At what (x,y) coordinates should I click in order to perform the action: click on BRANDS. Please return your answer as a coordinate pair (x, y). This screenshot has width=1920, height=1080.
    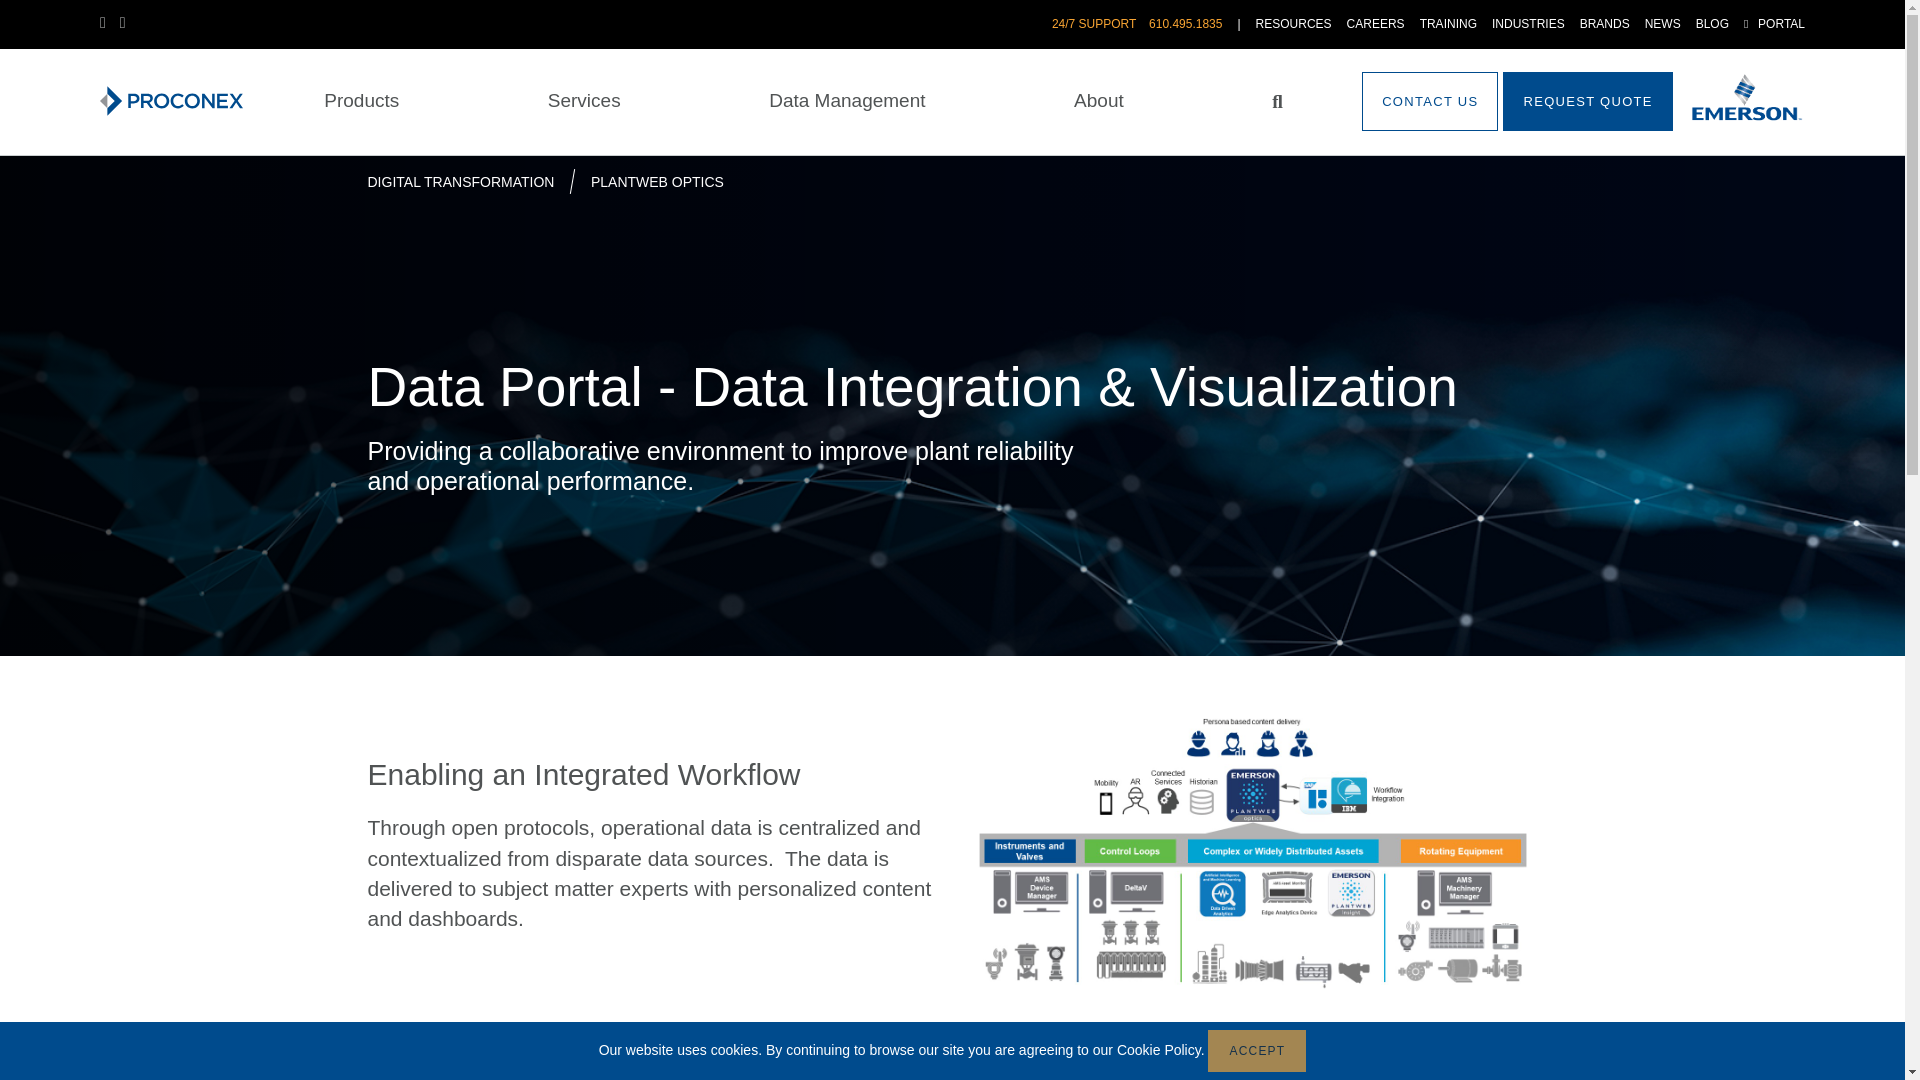
    Looking at the image, I should click on (1605, 24).